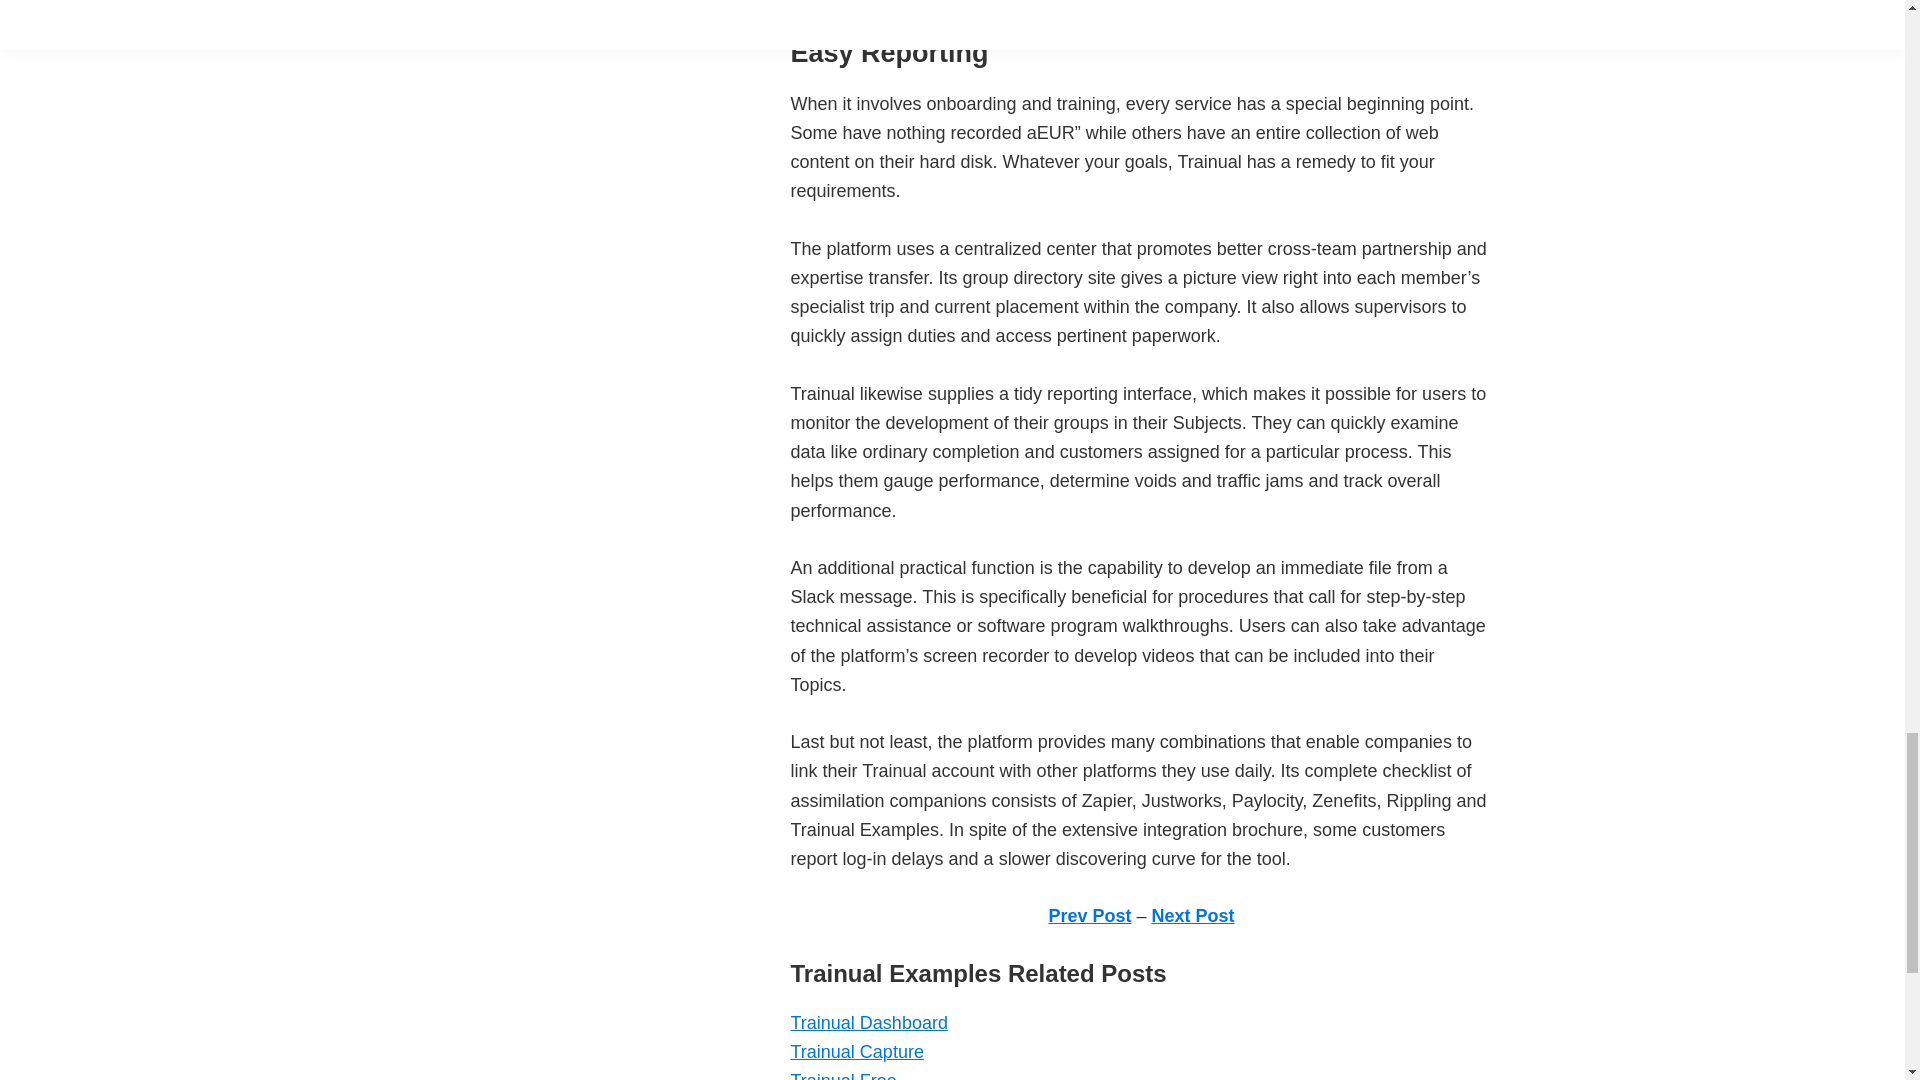 Image resolution: width=1920 pixels, height=1080 pixels. I want to click on Next Post, so click(1193, 916).